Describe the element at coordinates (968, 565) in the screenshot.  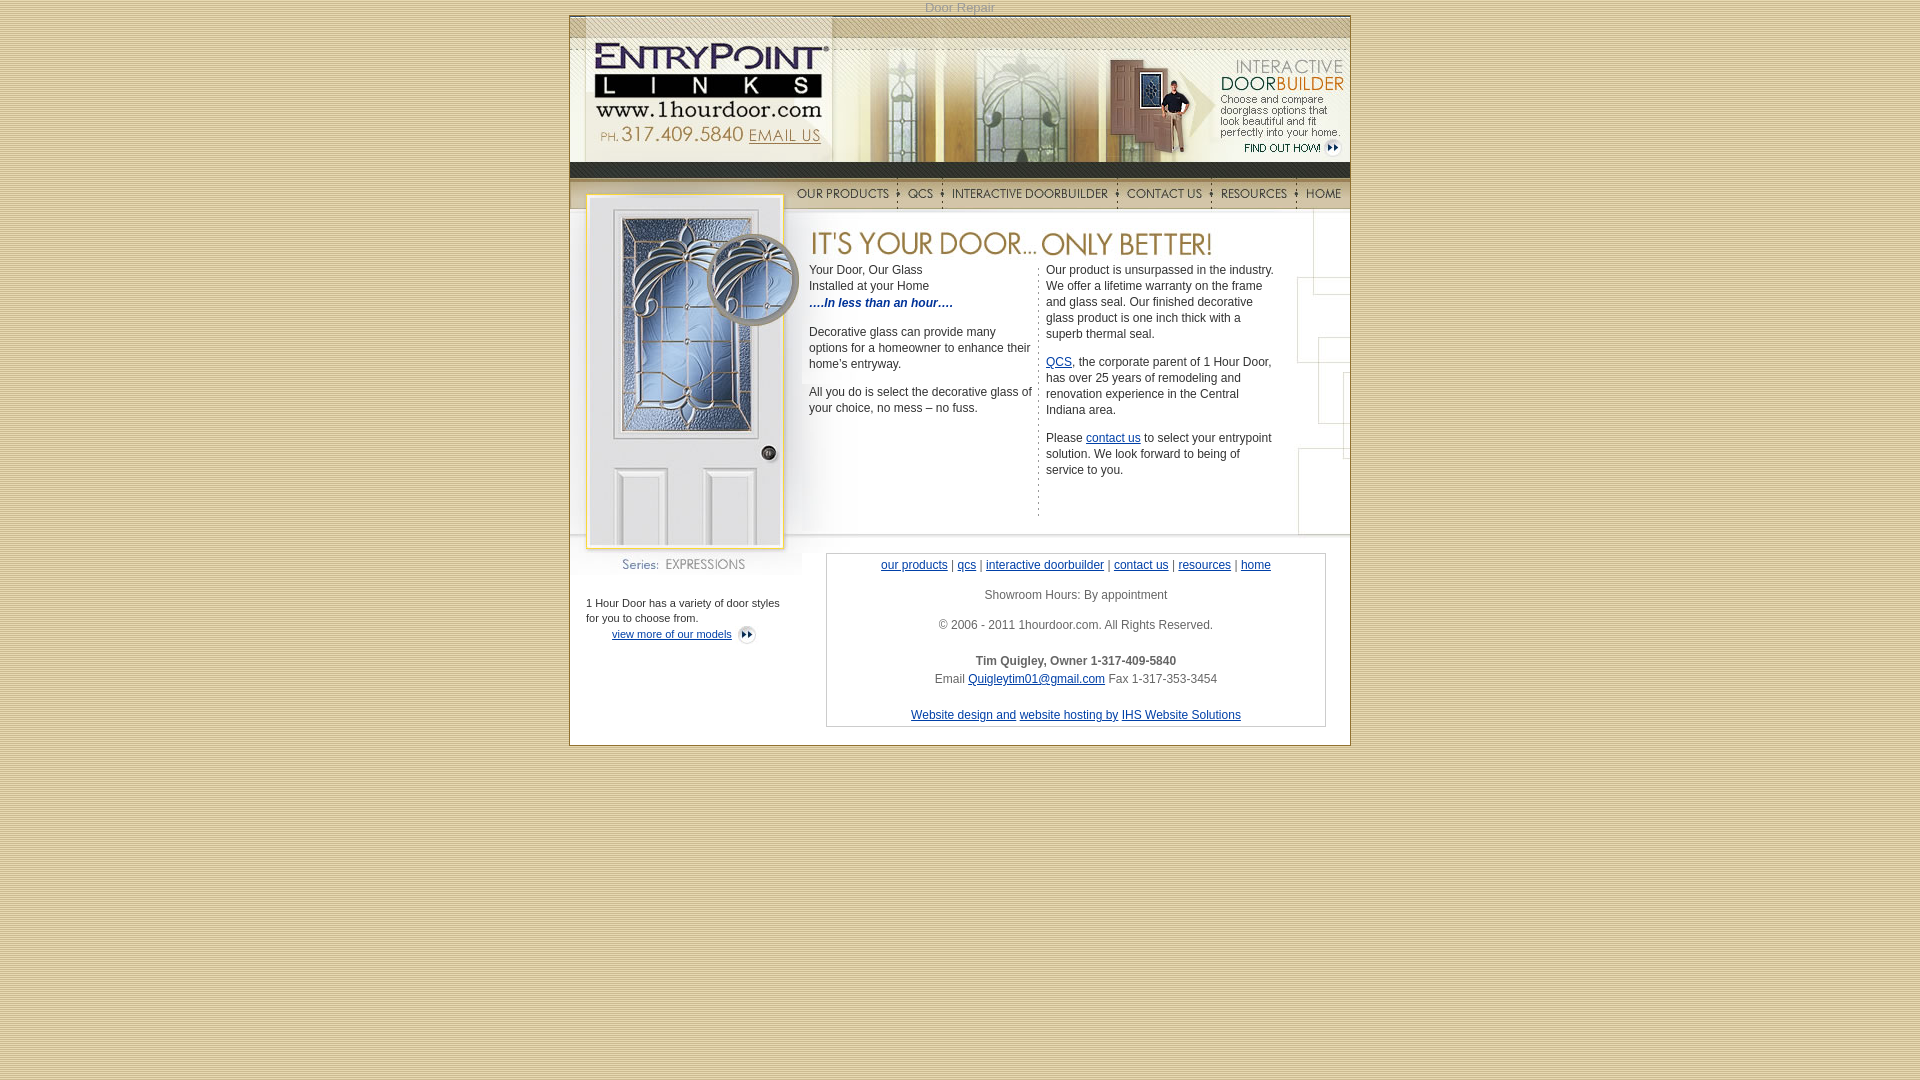
I see `qcs` at that location.